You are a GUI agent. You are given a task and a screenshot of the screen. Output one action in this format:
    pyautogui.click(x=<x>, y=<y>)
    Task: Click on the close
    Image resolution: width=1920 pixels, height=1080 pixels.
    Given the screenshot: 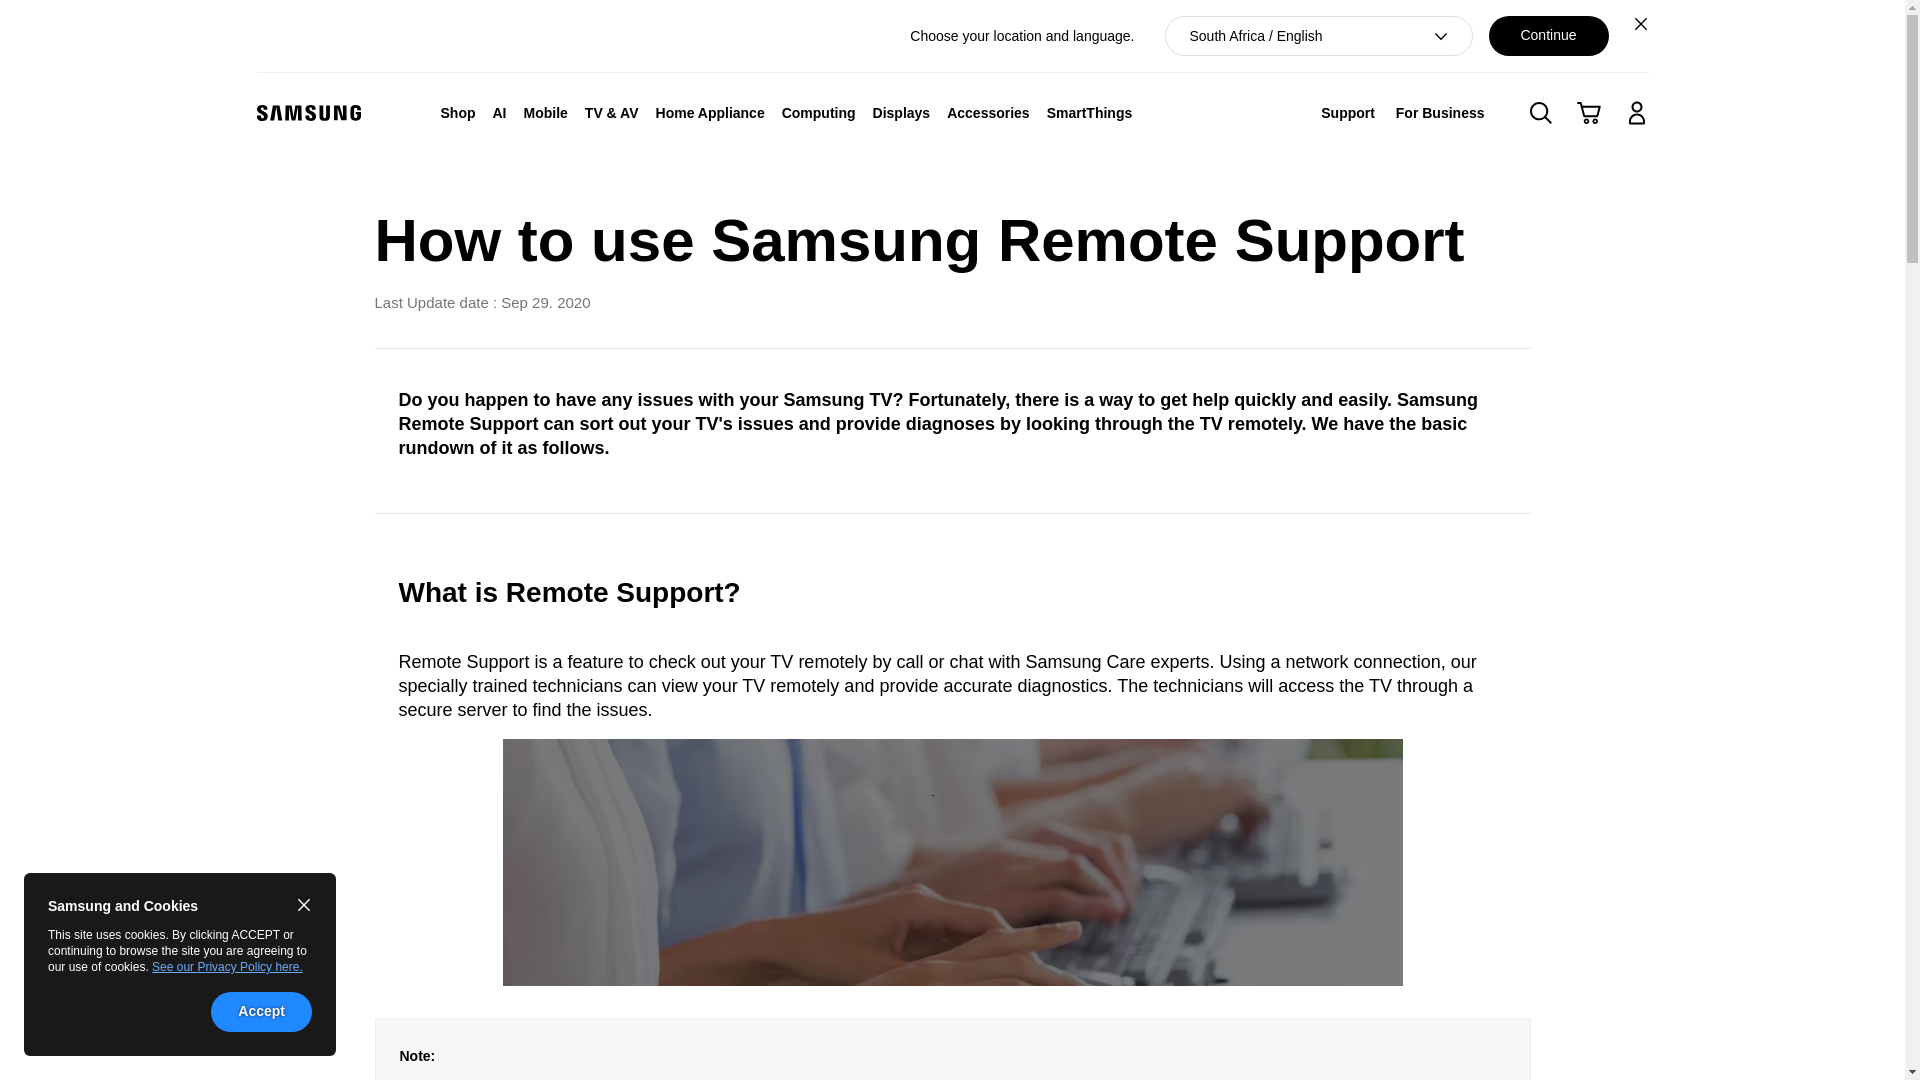 What is the action you would take?
    pyautogui.click(x=304, y=904)
    